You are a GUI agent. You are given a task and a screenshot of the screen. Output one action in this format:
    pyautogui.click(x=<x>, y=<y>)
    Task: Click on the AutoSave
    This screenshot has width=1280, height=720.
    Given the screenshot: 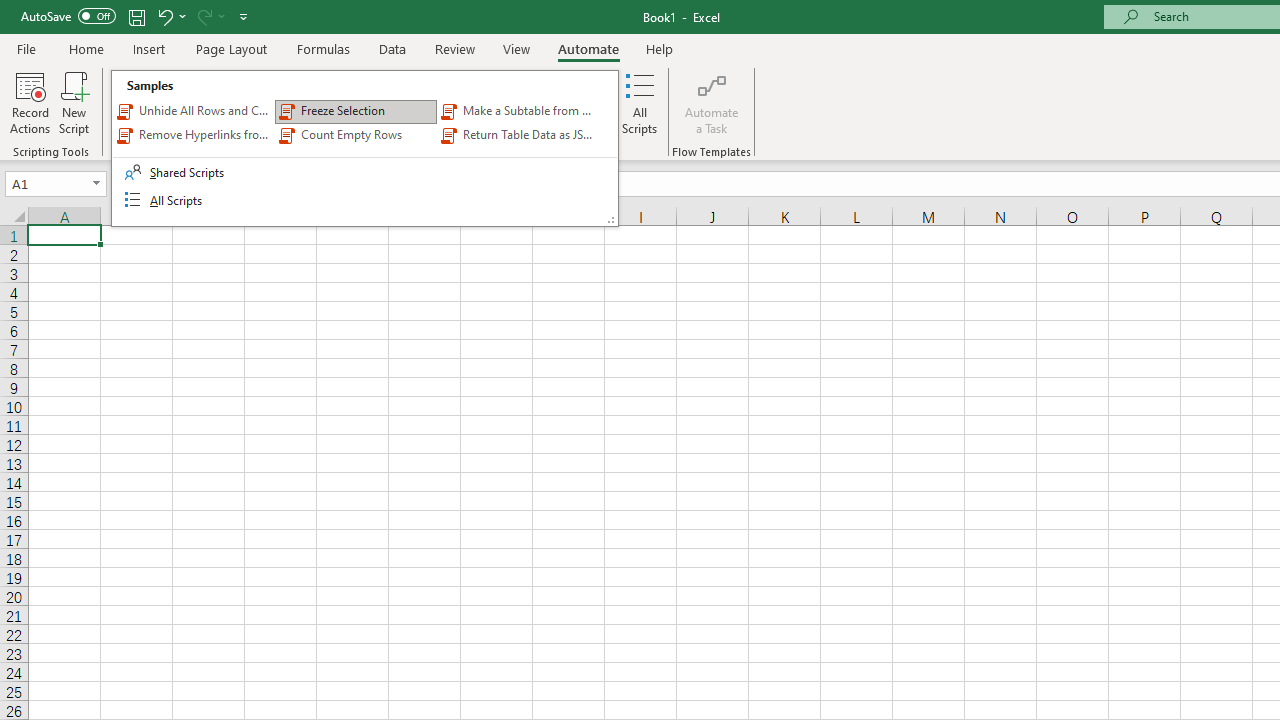 What is the action you would take?
    pyautogui.click(x=68, y=16)
    